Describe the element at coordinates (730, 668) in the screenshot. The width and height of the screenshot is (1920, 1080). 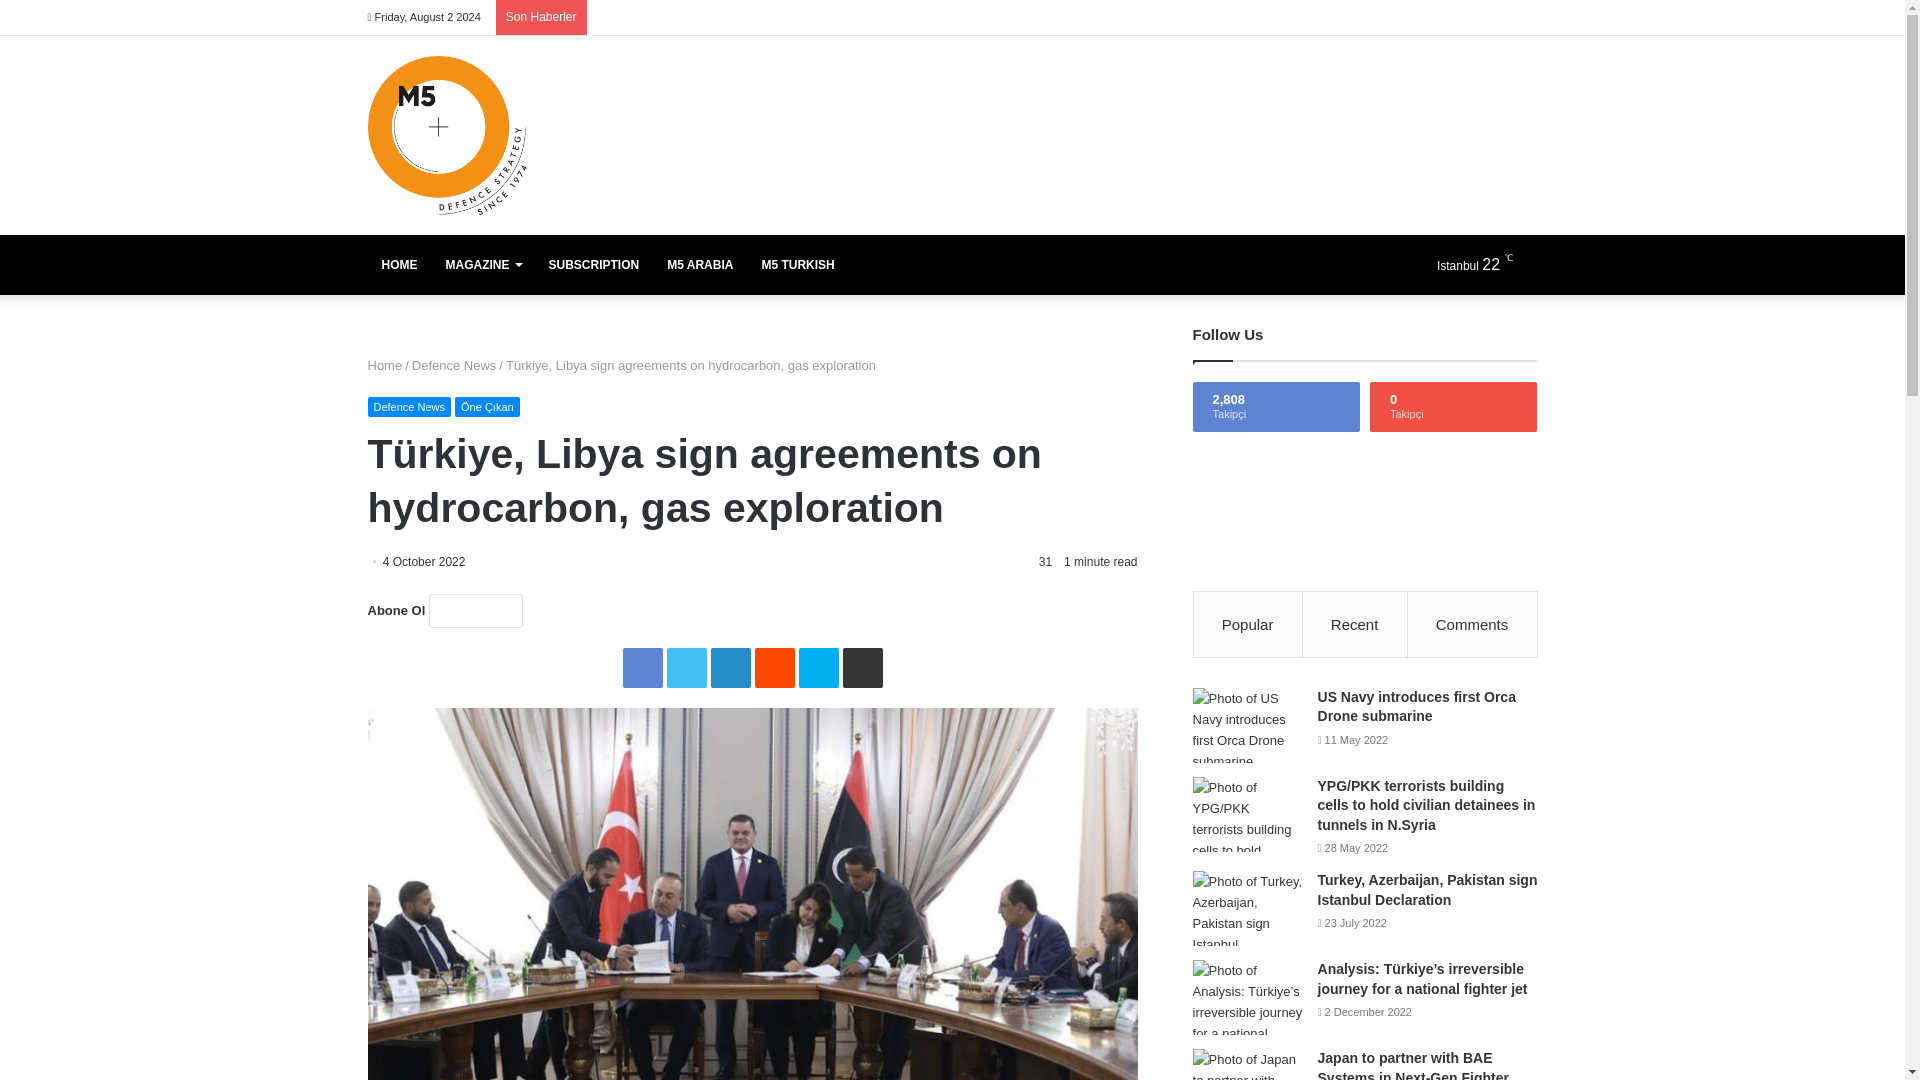
I see `LinkedIn` at that location.